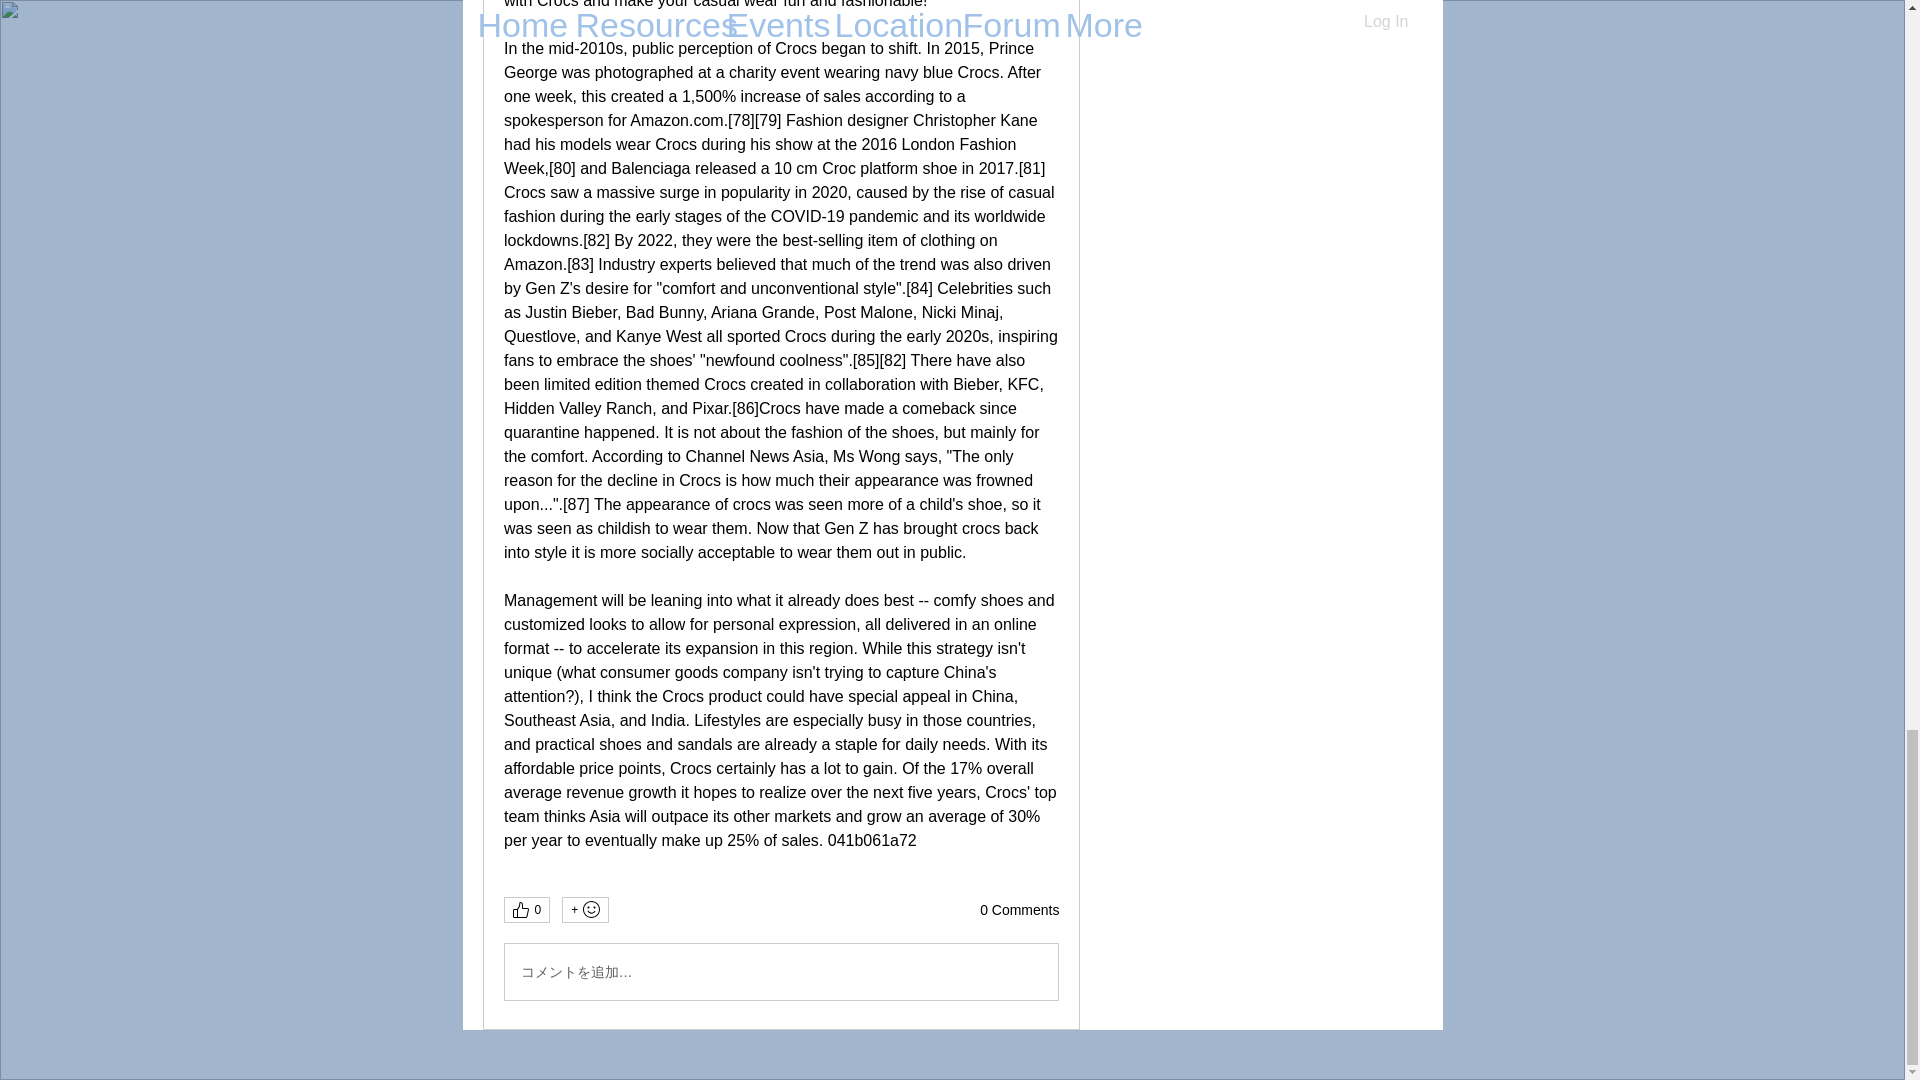 This screenshot has height=1080, width=1920. I want to click on 0 Comments, so click(1019, 910).